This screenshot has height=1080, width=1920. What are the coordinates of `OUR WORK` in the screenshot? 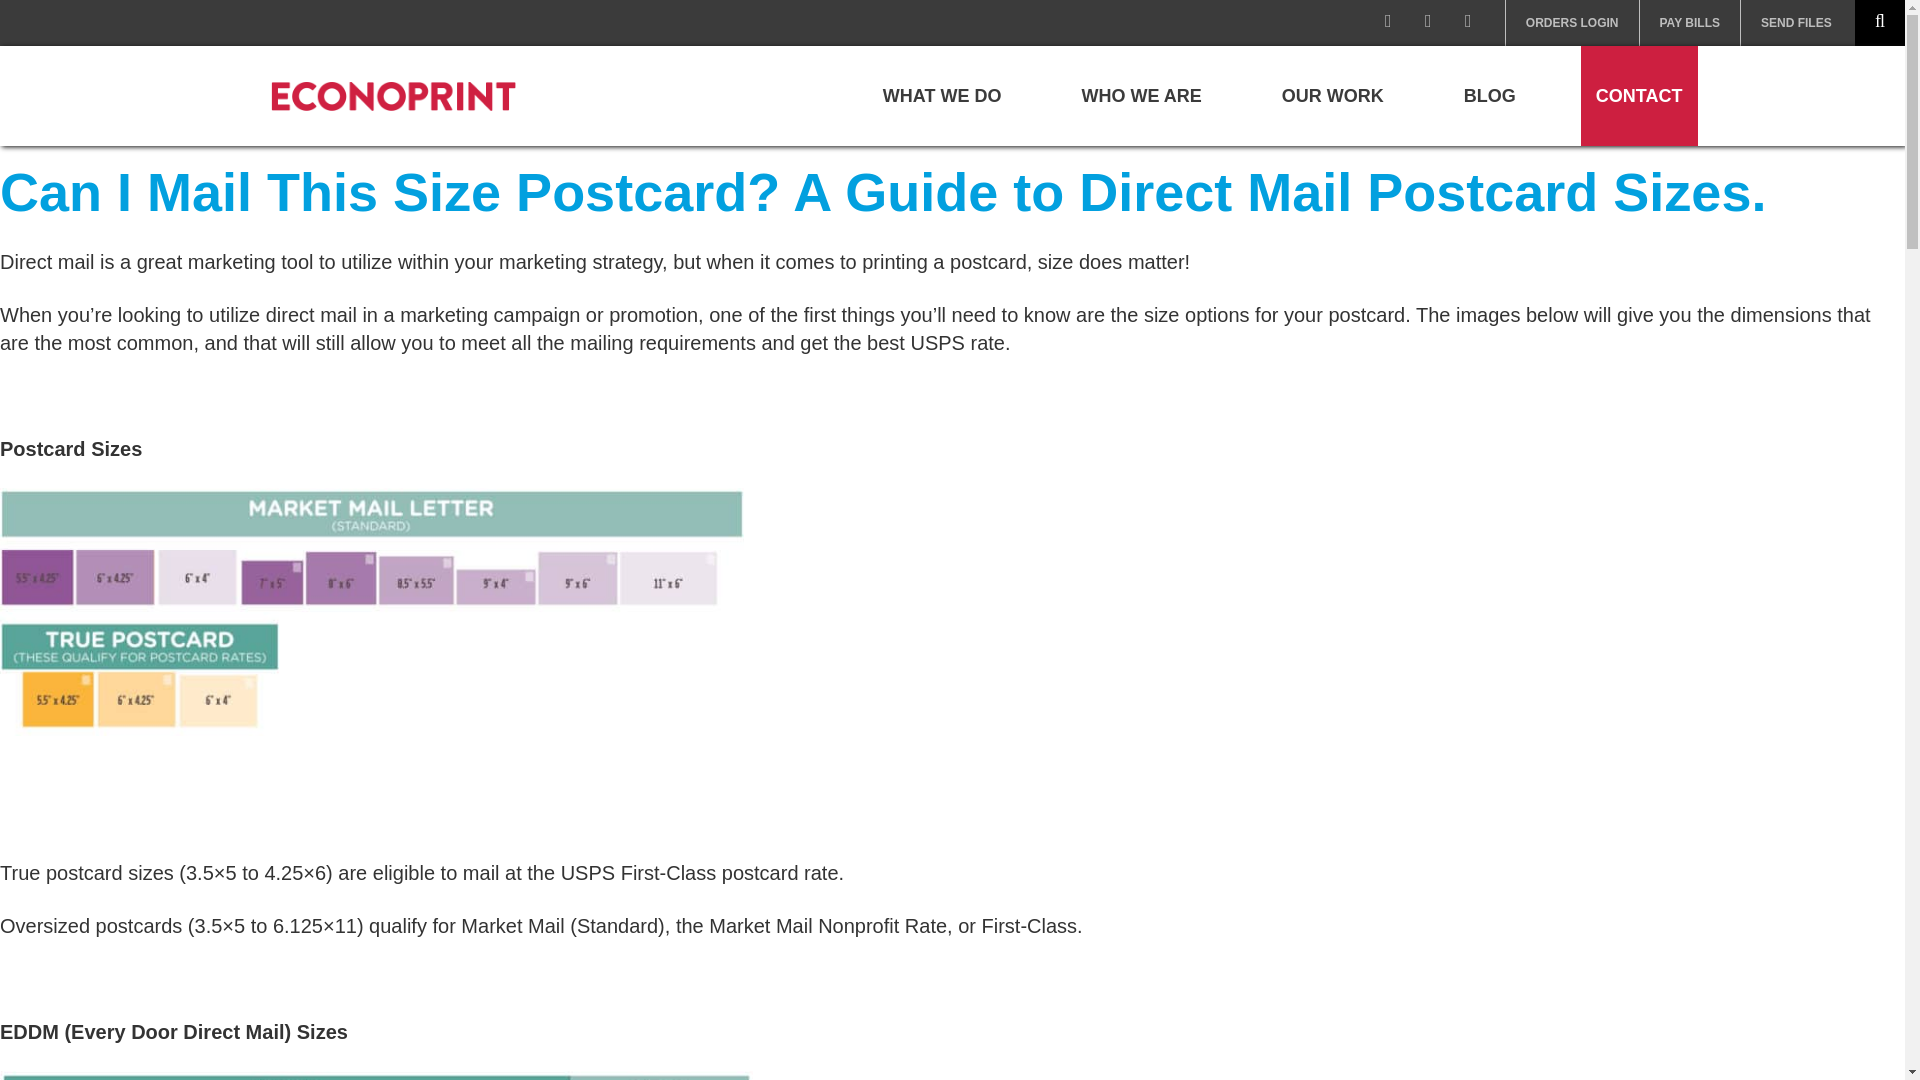 It's located at (1333, 96).